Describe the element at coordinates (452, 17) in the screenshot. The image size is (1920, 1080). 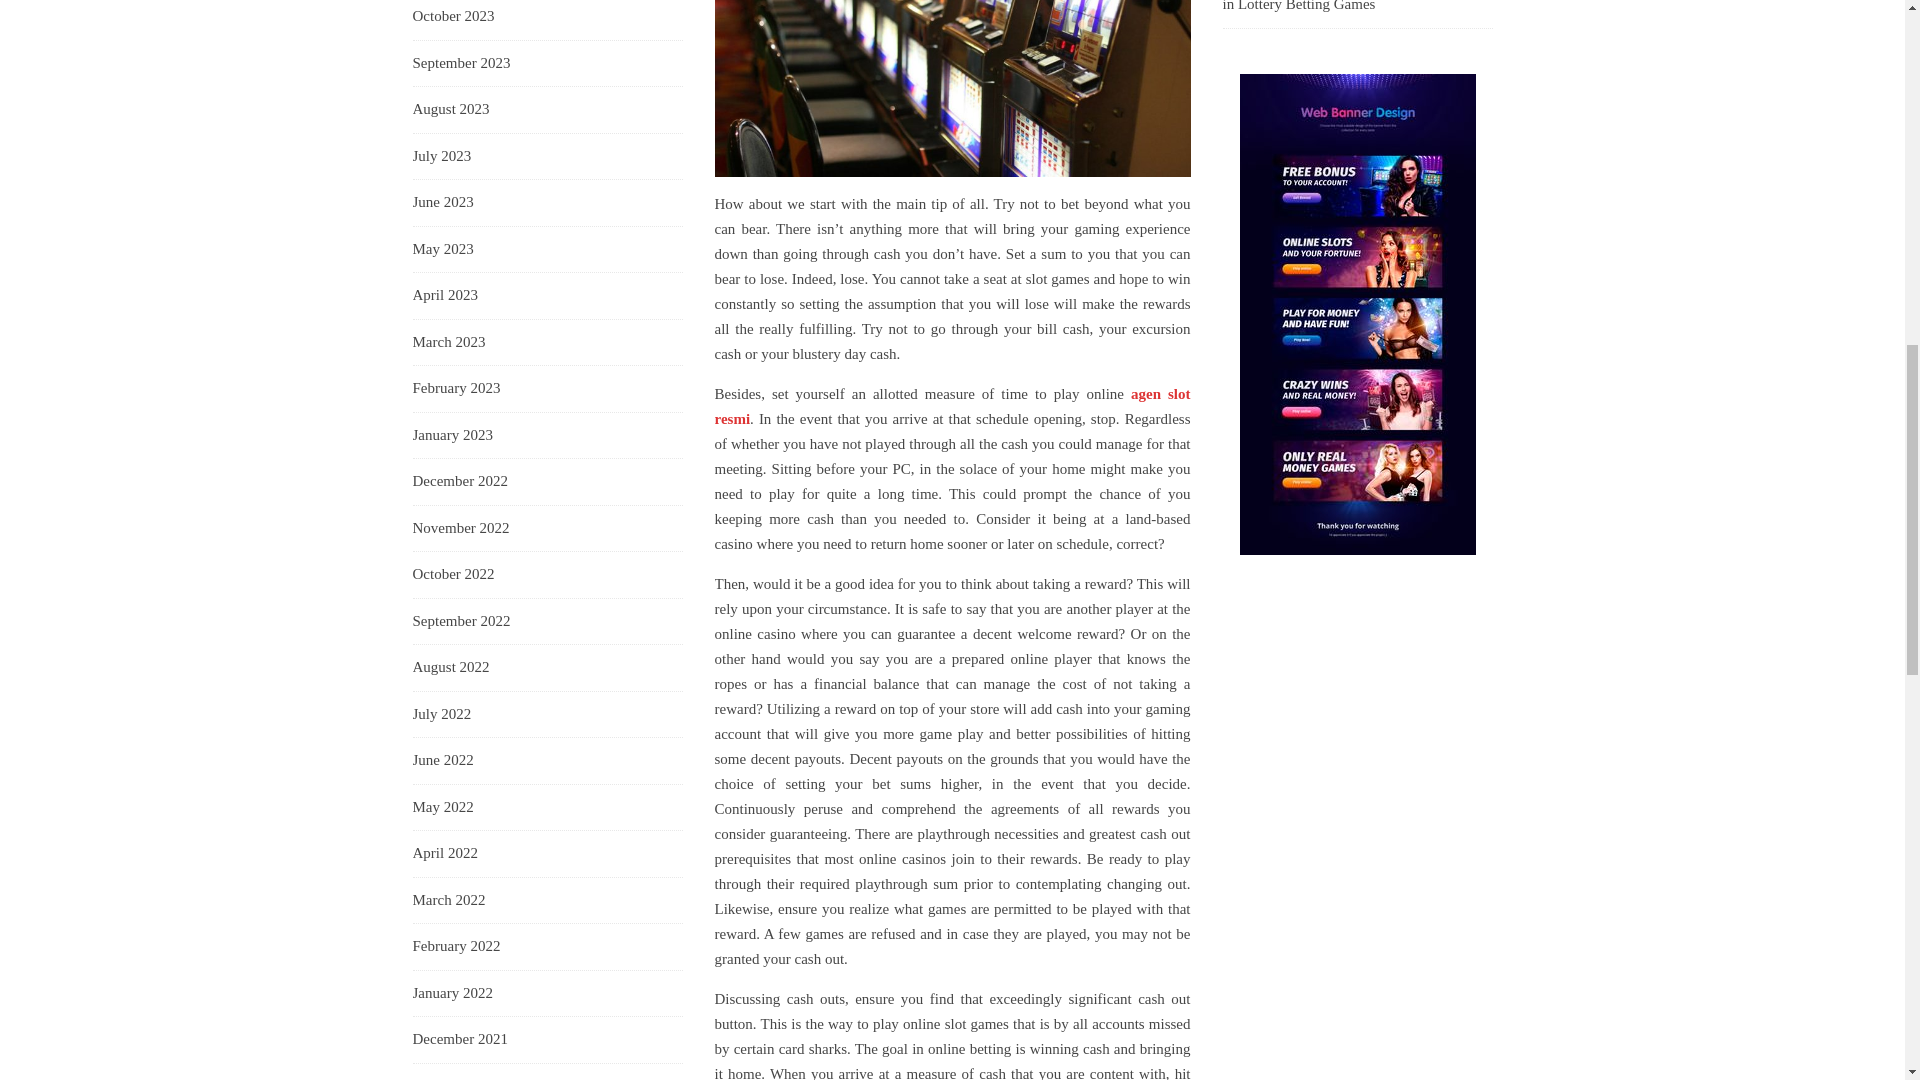
I see `October 2023` at that location.